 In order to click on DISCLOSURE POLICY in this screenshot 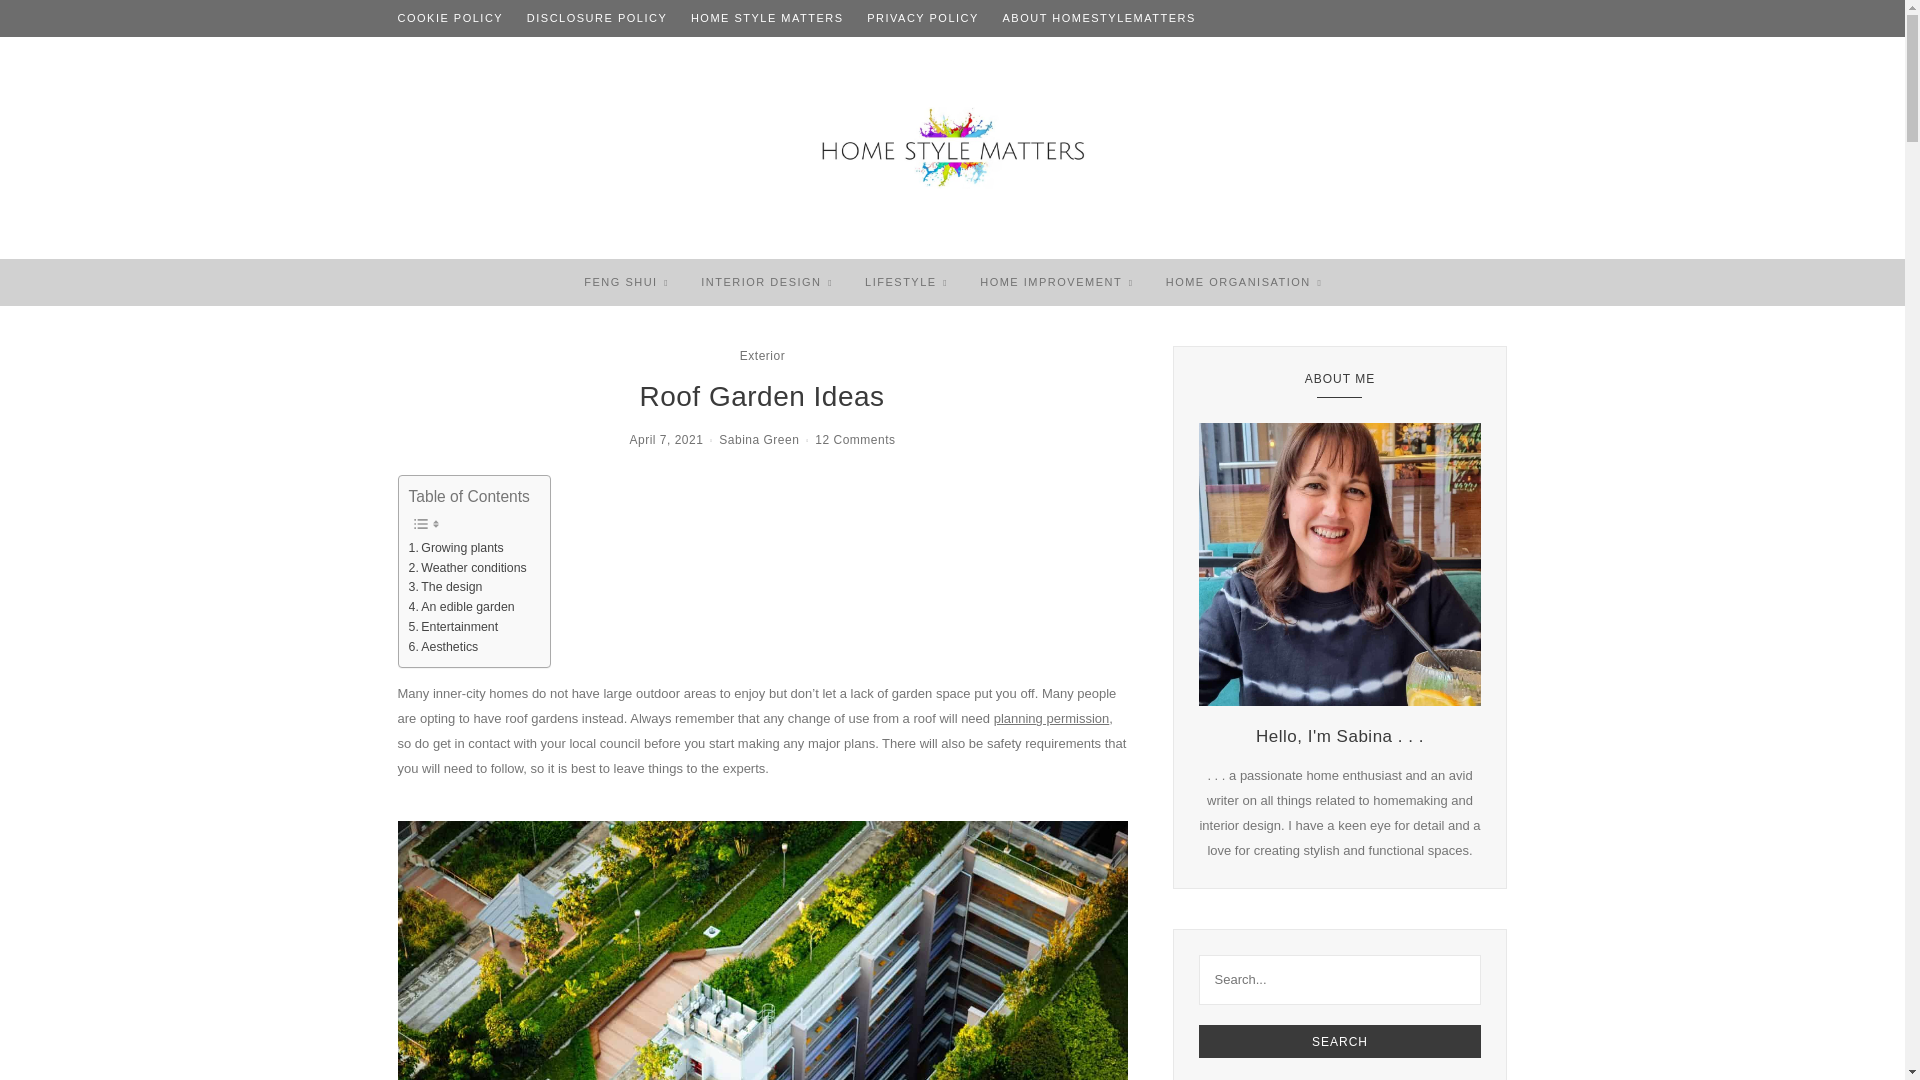, I will do `click(596, 18)`.